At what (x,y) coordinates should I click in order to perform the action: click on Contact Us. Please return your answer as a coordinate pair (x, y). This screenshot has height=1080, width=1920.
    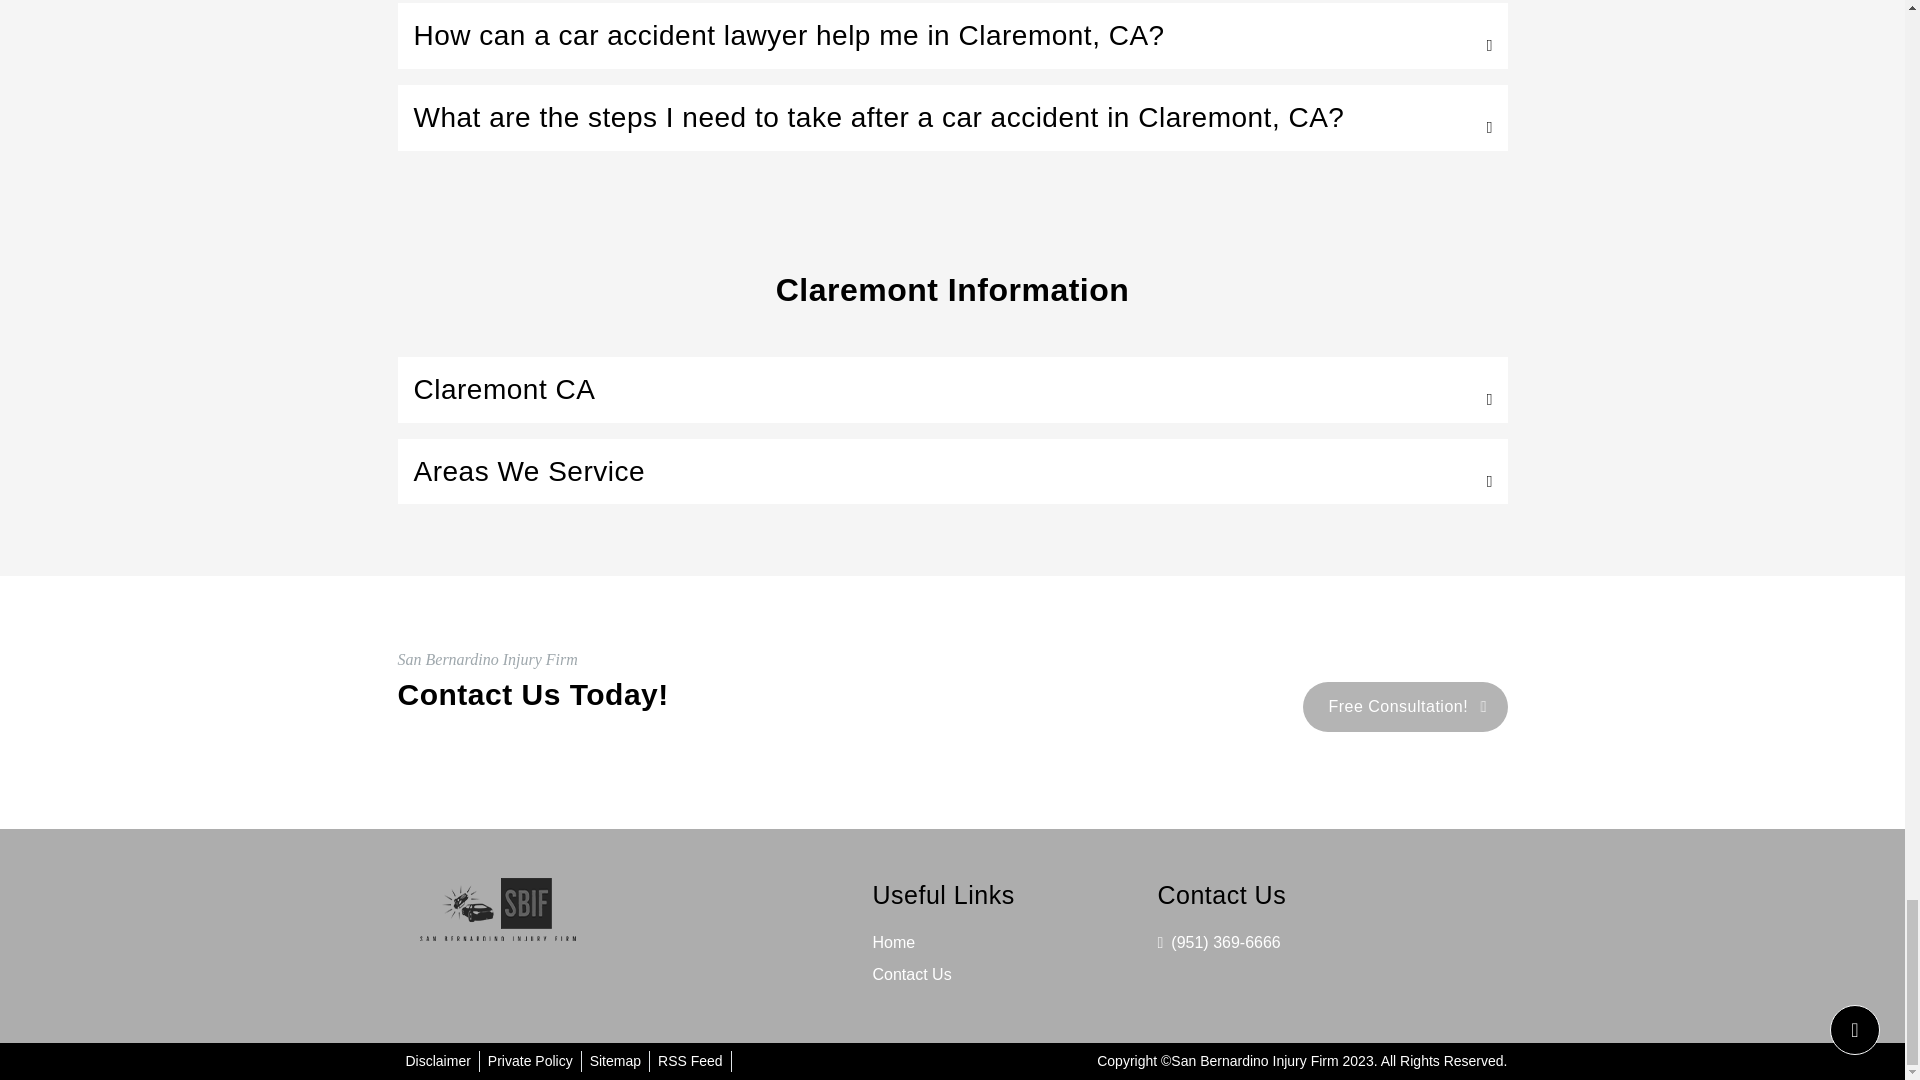
    Looking at the image, I should click on (910, 974).